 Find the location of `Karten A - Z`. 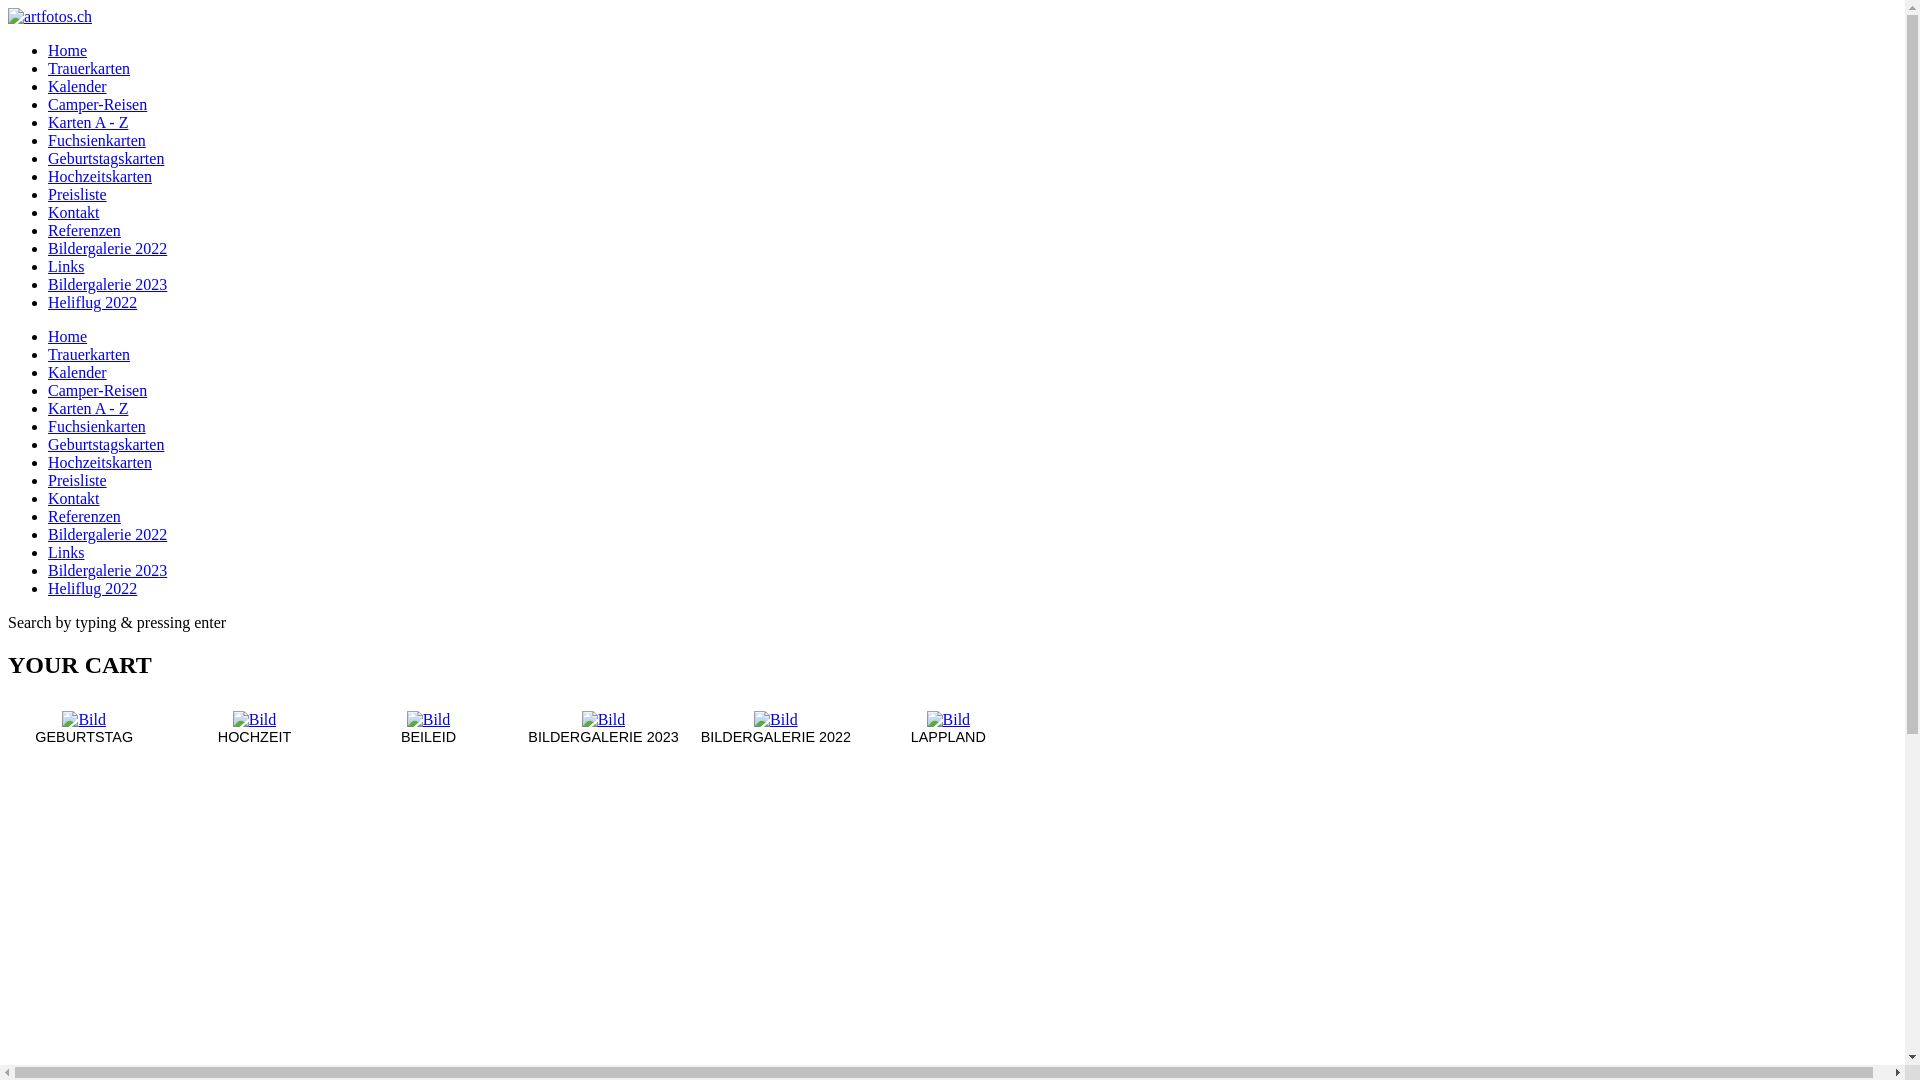

Karten A - Z is located at coordinates (88, 122).